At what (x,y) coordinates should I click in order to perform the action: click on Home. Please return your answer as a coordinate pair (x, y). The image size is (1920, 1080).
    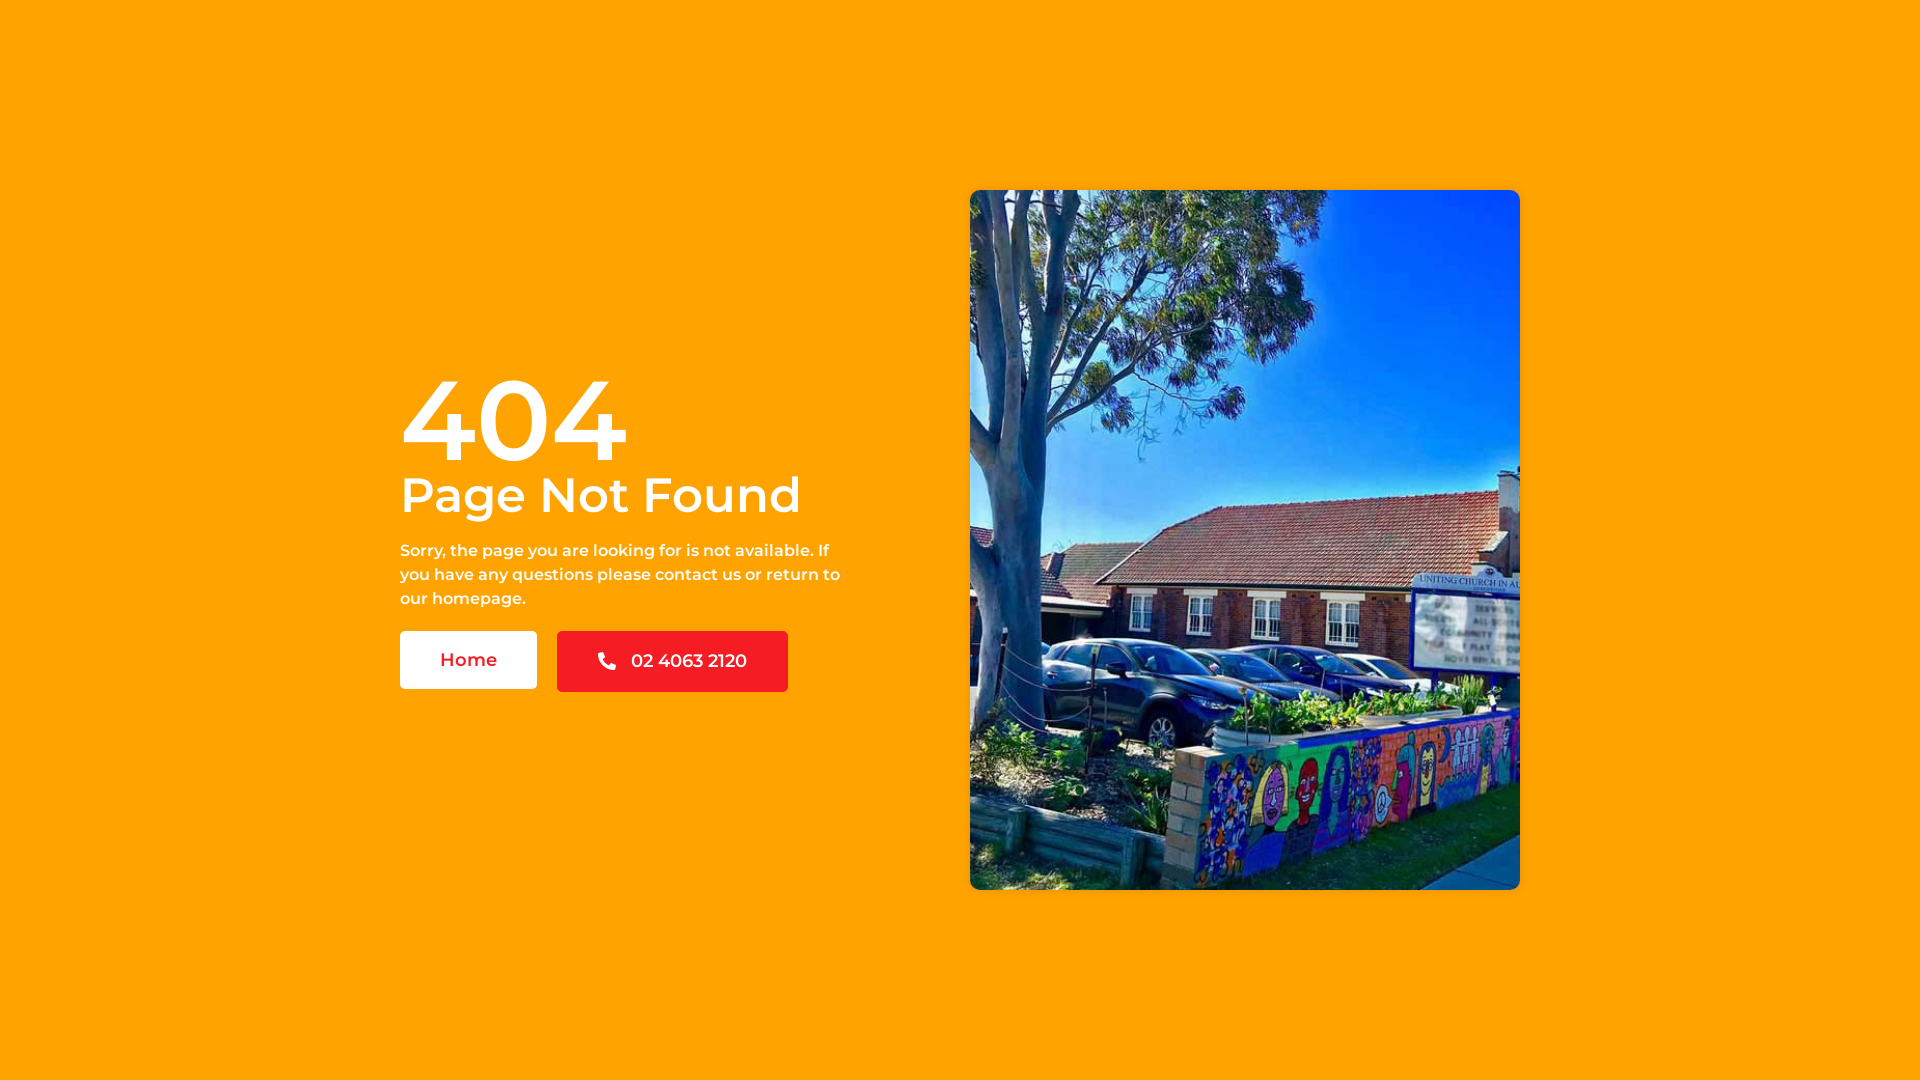
    Looking at the image, I should click on (468, 659).